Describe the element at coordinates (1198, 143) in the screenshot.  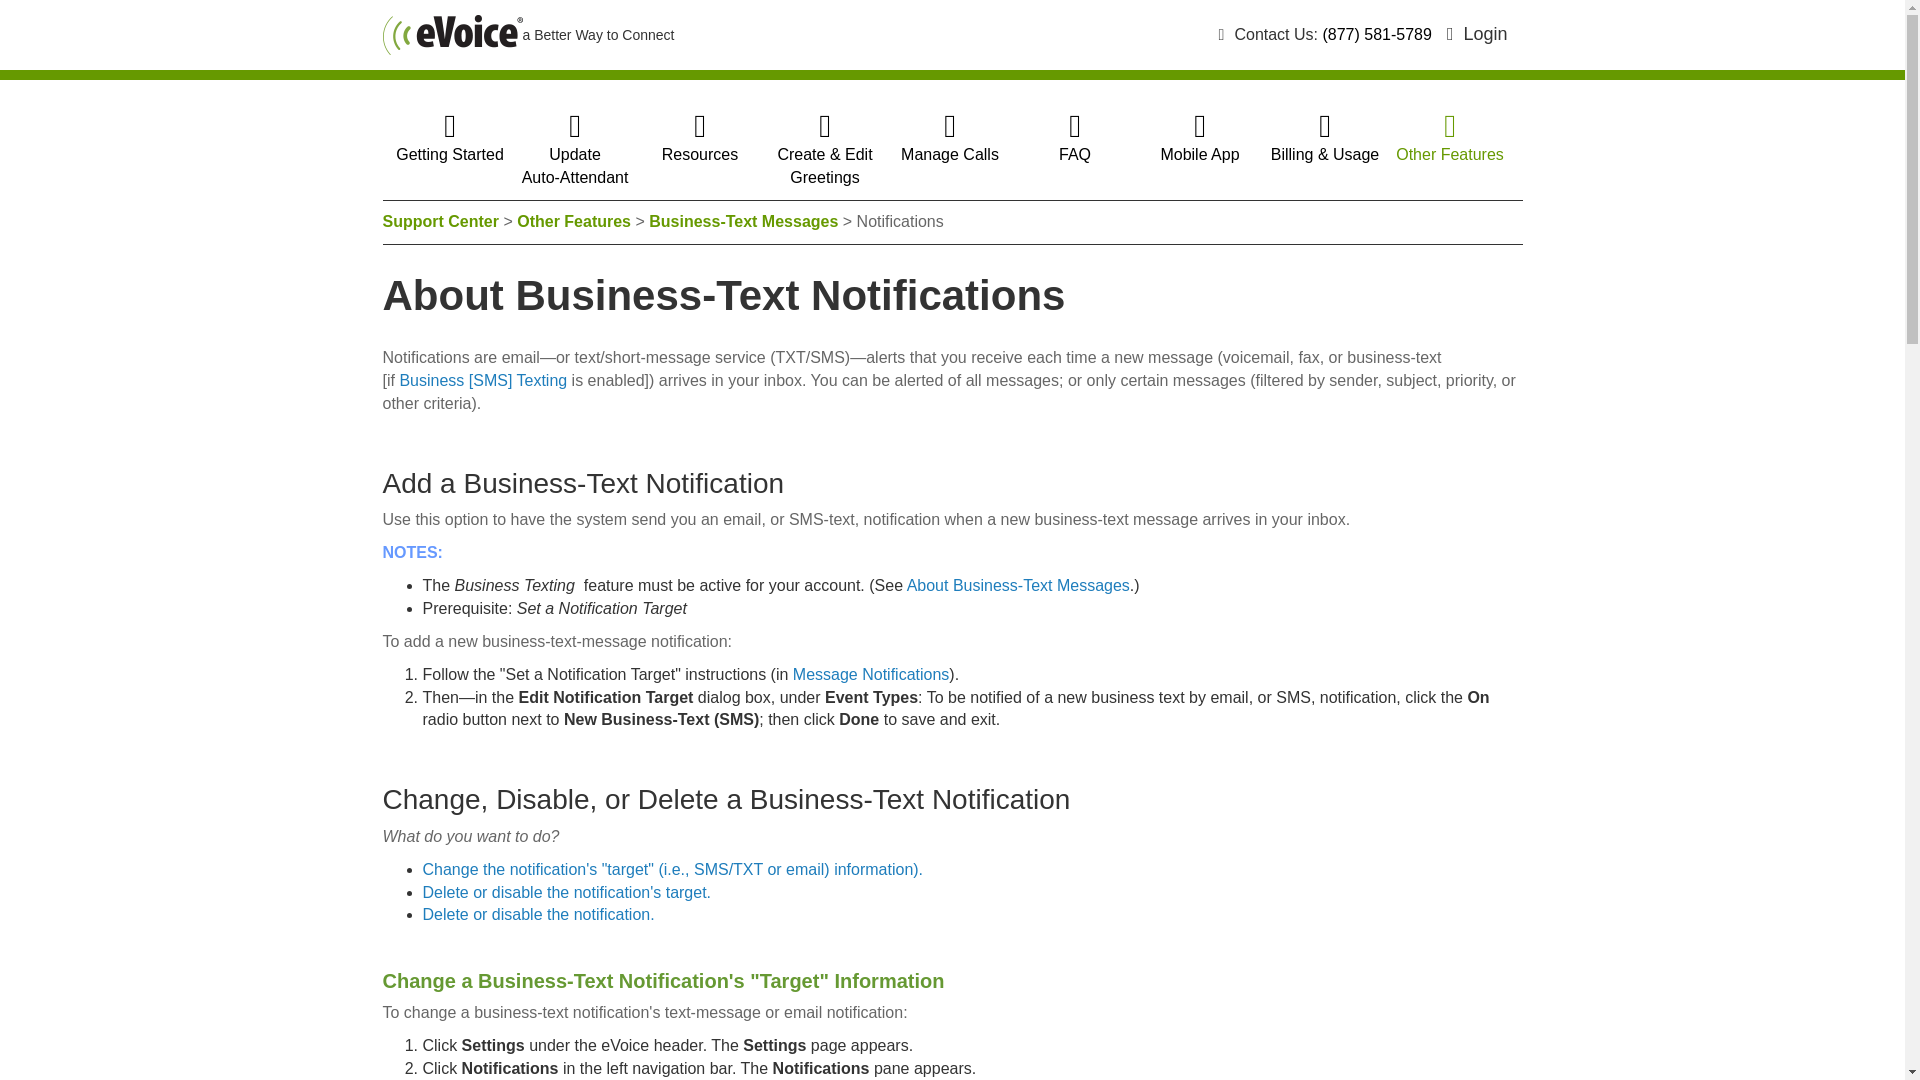
I see `a Better Way to Connect` at that location.